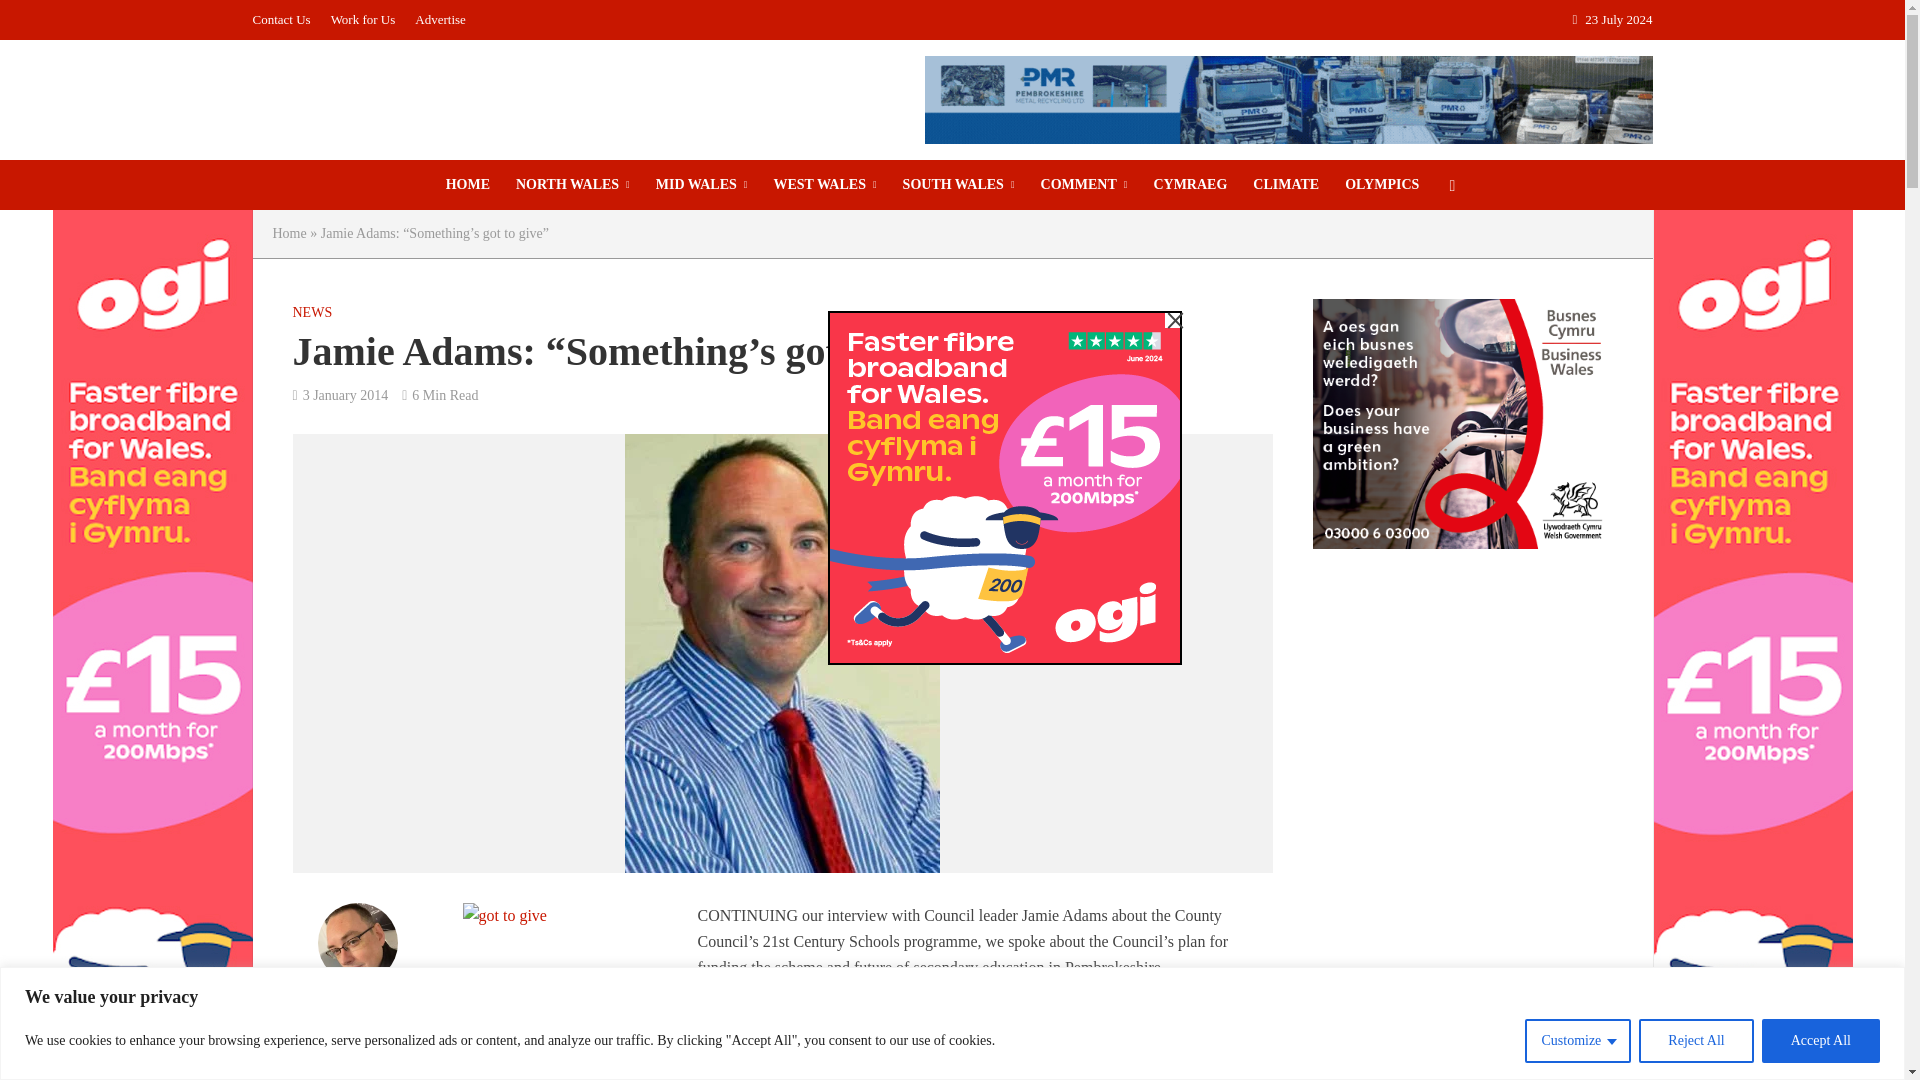 The width and height of the screenshot is (1920, 1080). What do you see at coordinates (573, 184) in the screenshot?
I see `NORTH WALES` at bounding box center [573, 184].